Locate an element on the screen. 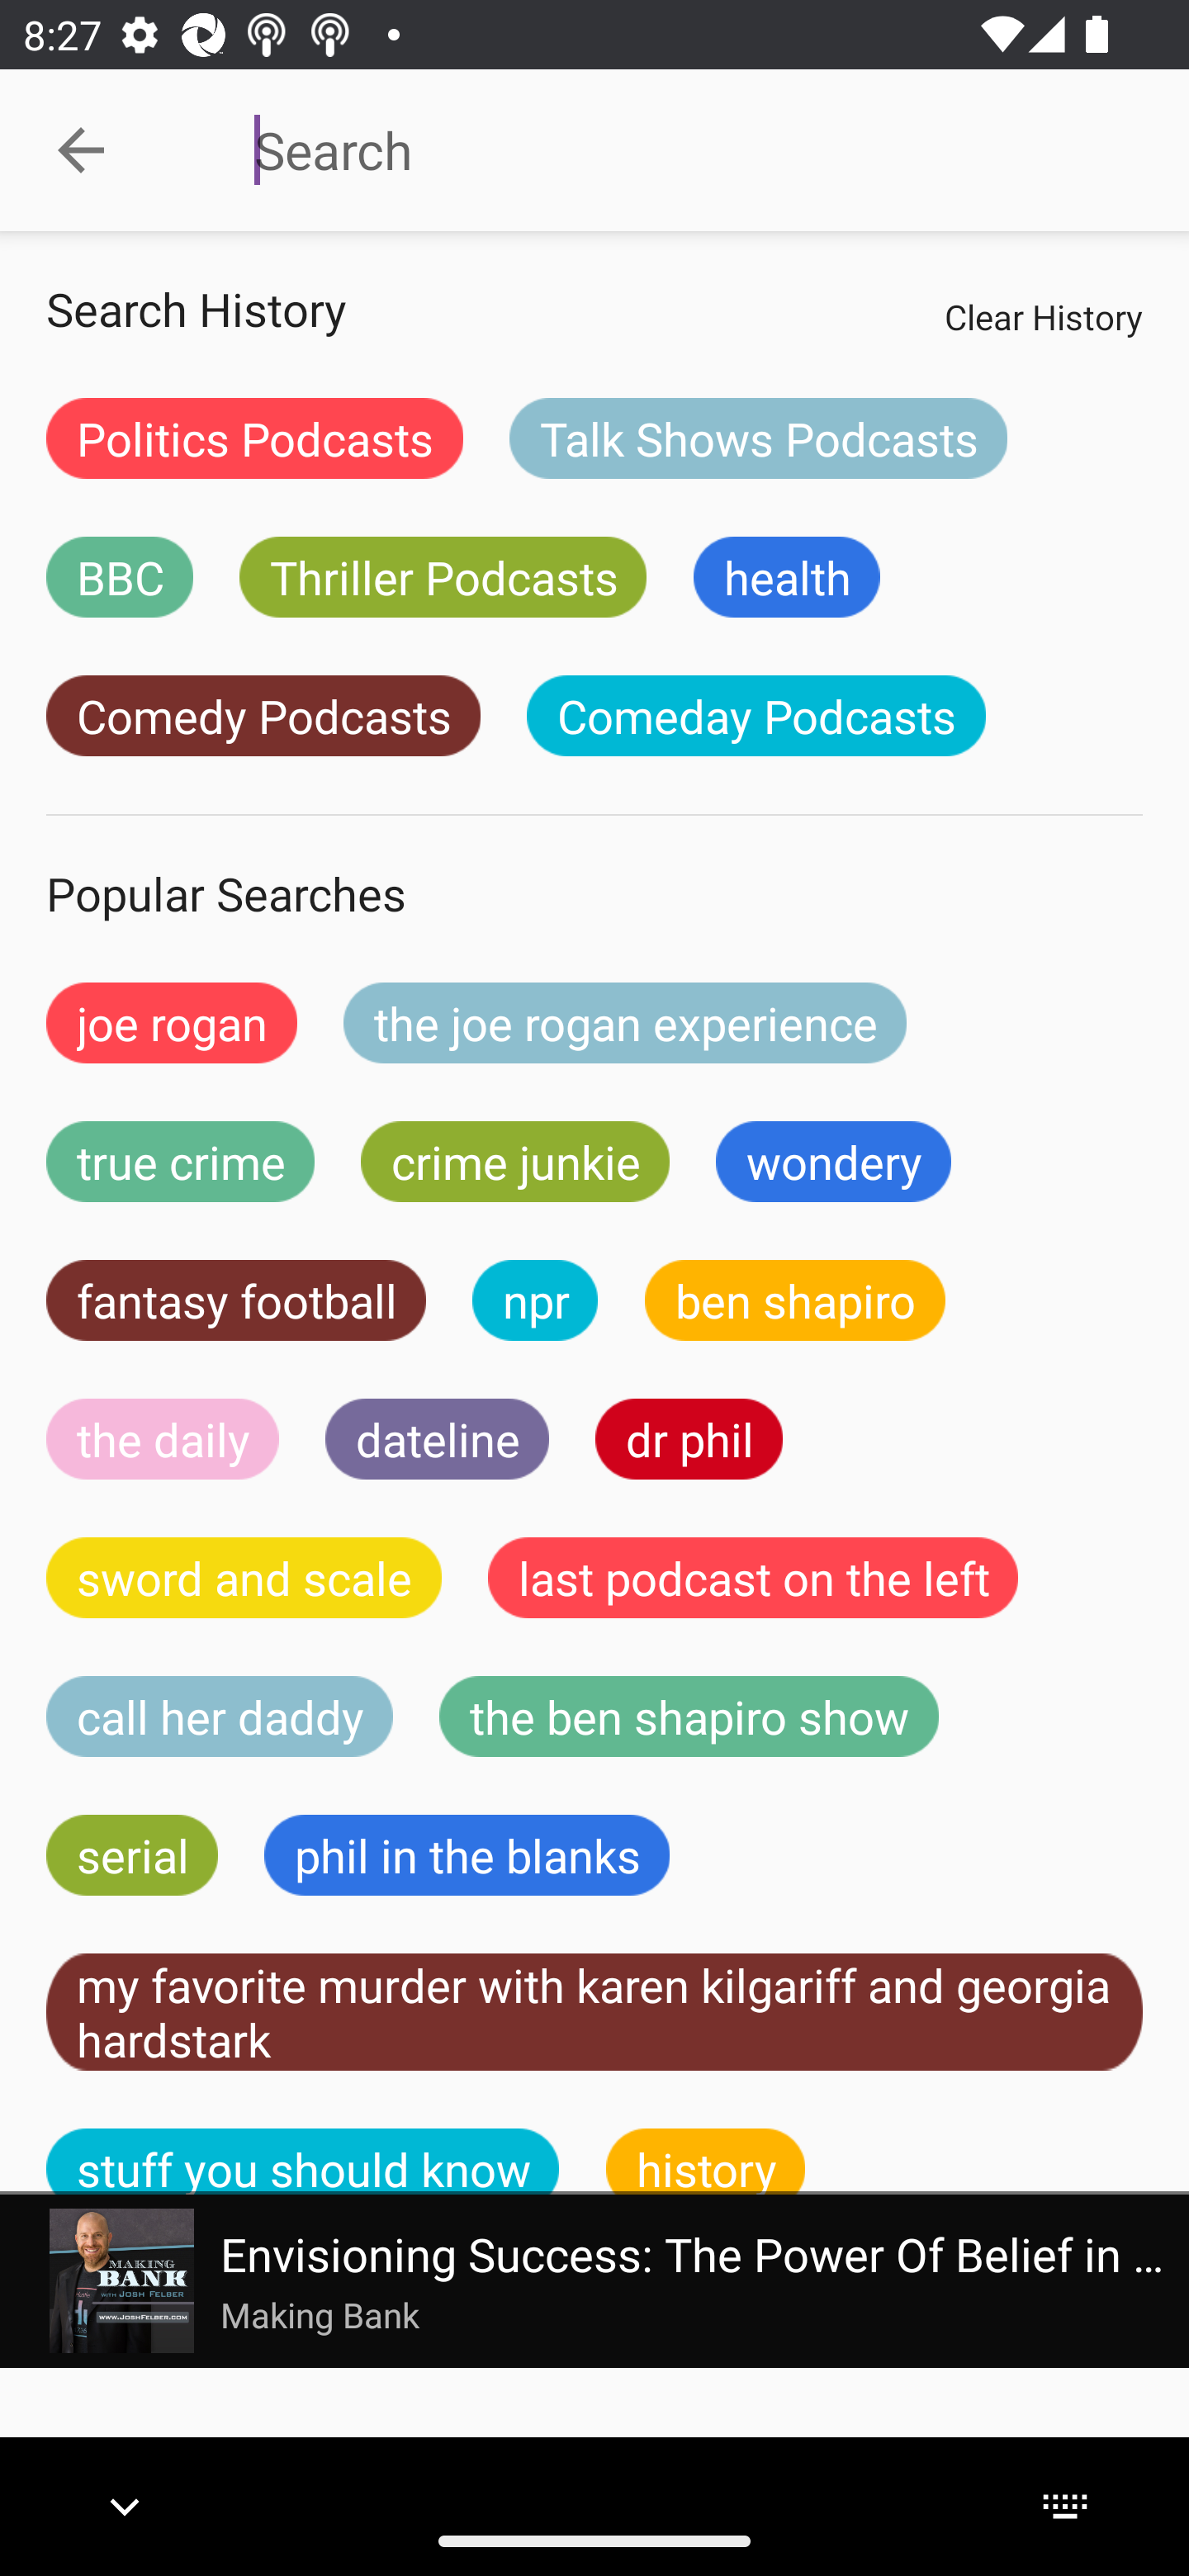 Image resolution: width=1189 pixels, height=2576 pixels. the daily is located at coordinates (163, 1438).